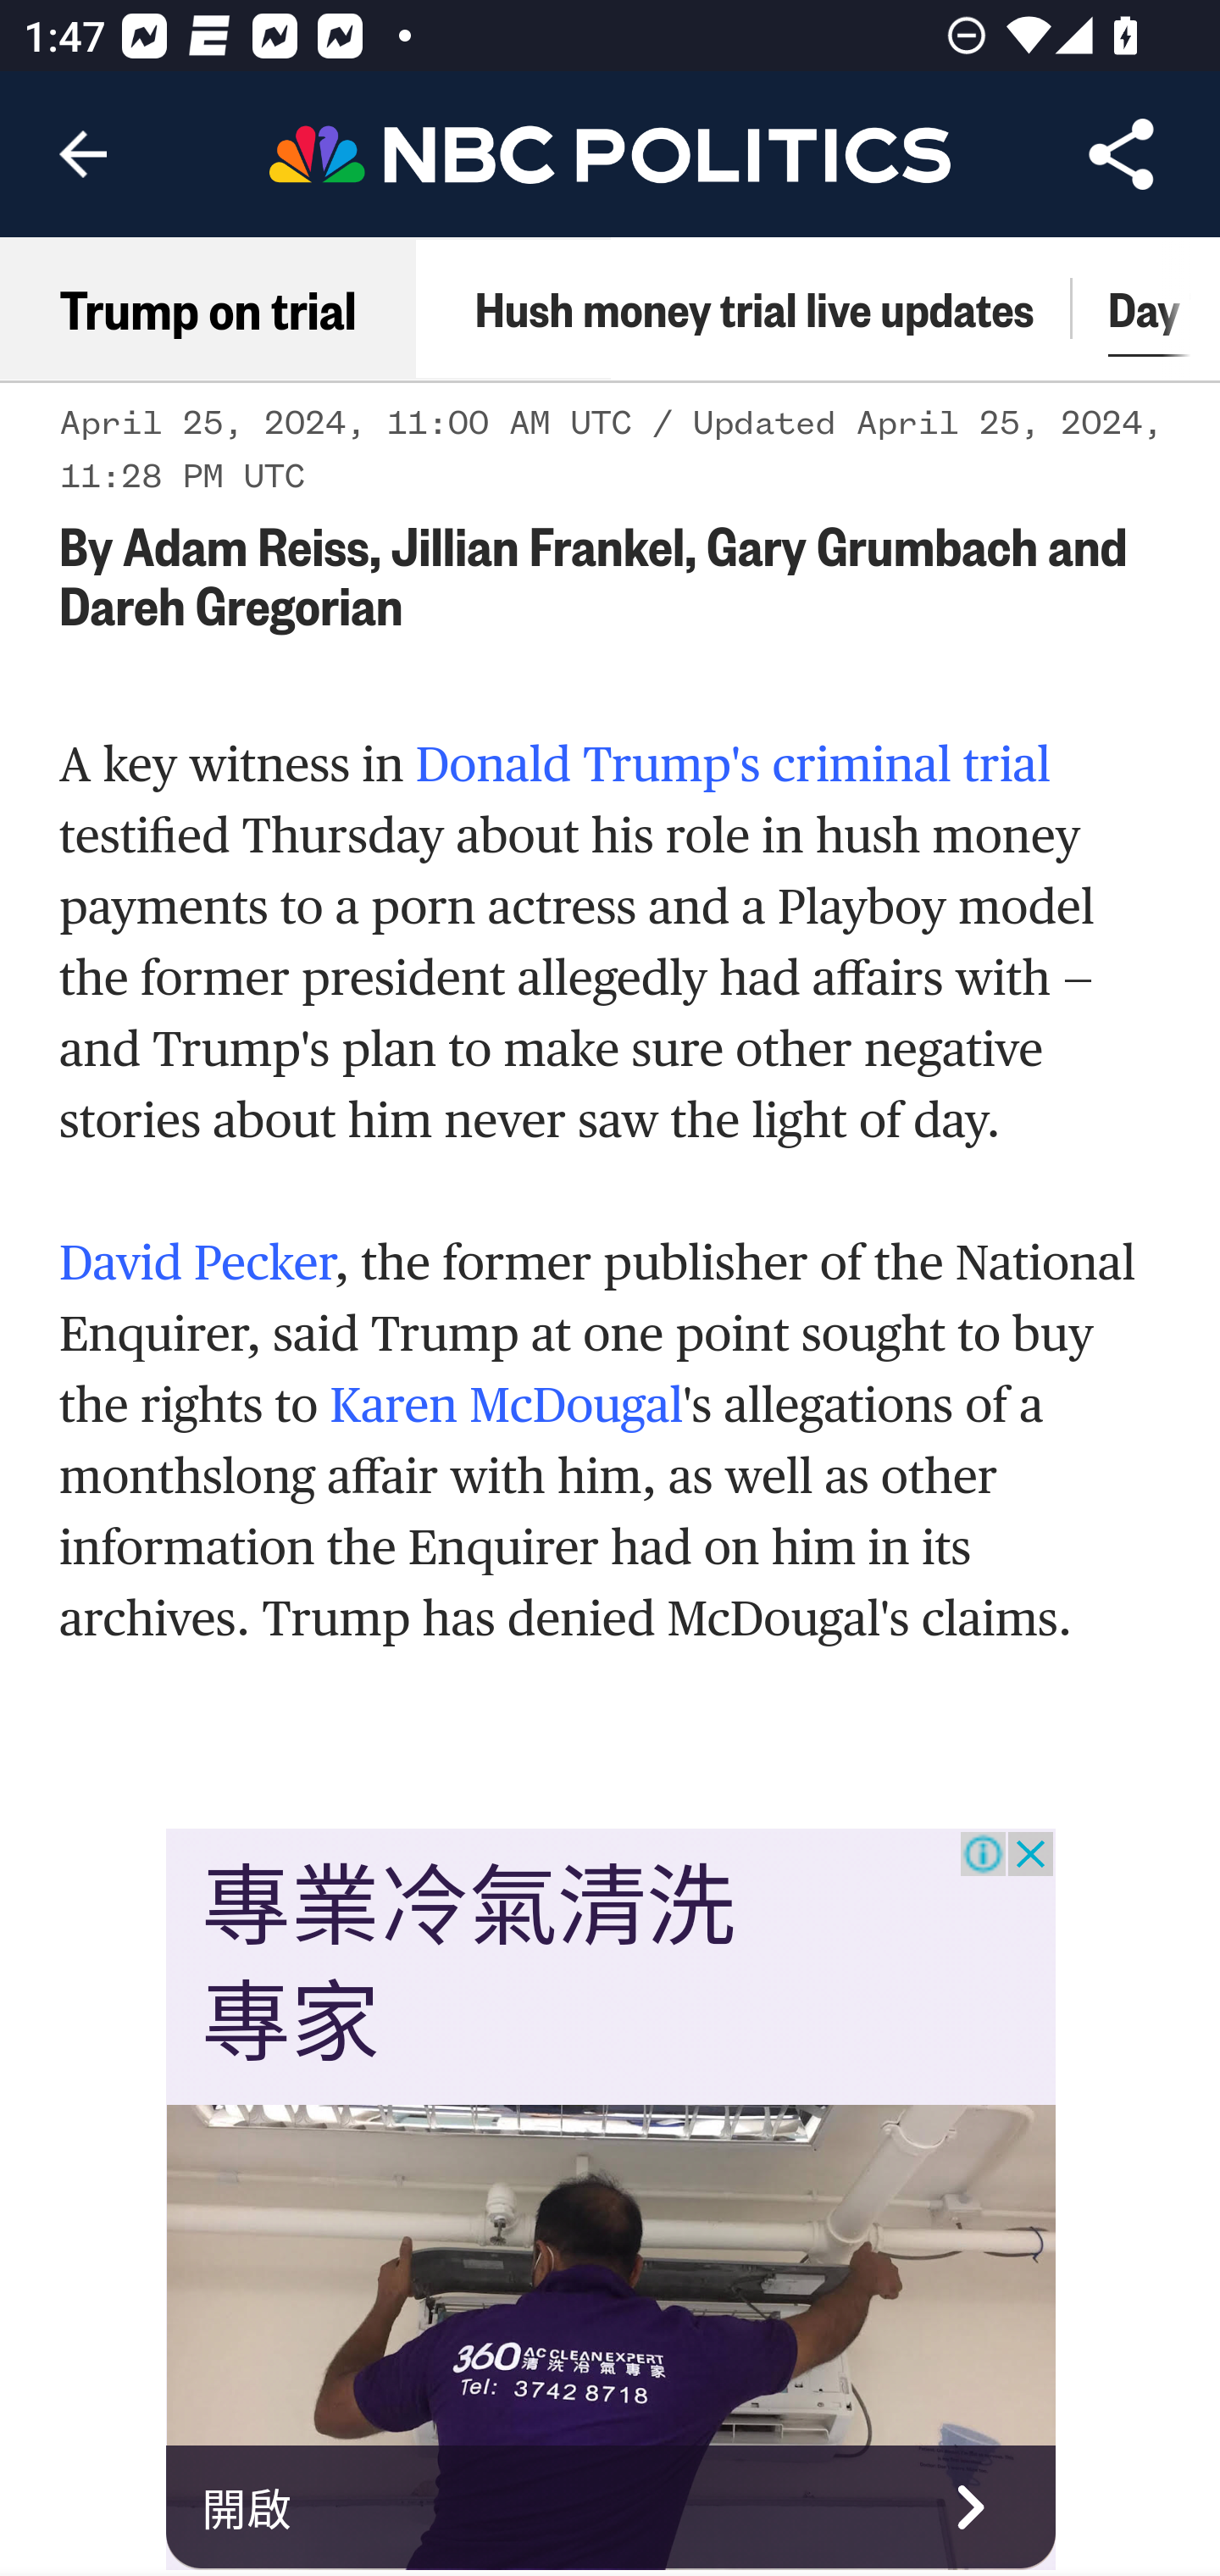 This screenshot has width=1220, height=2576. What do you see at coordinates (208, 308) in the screenshot?
I see `Trump on trial` at bounding box center [208, 308].